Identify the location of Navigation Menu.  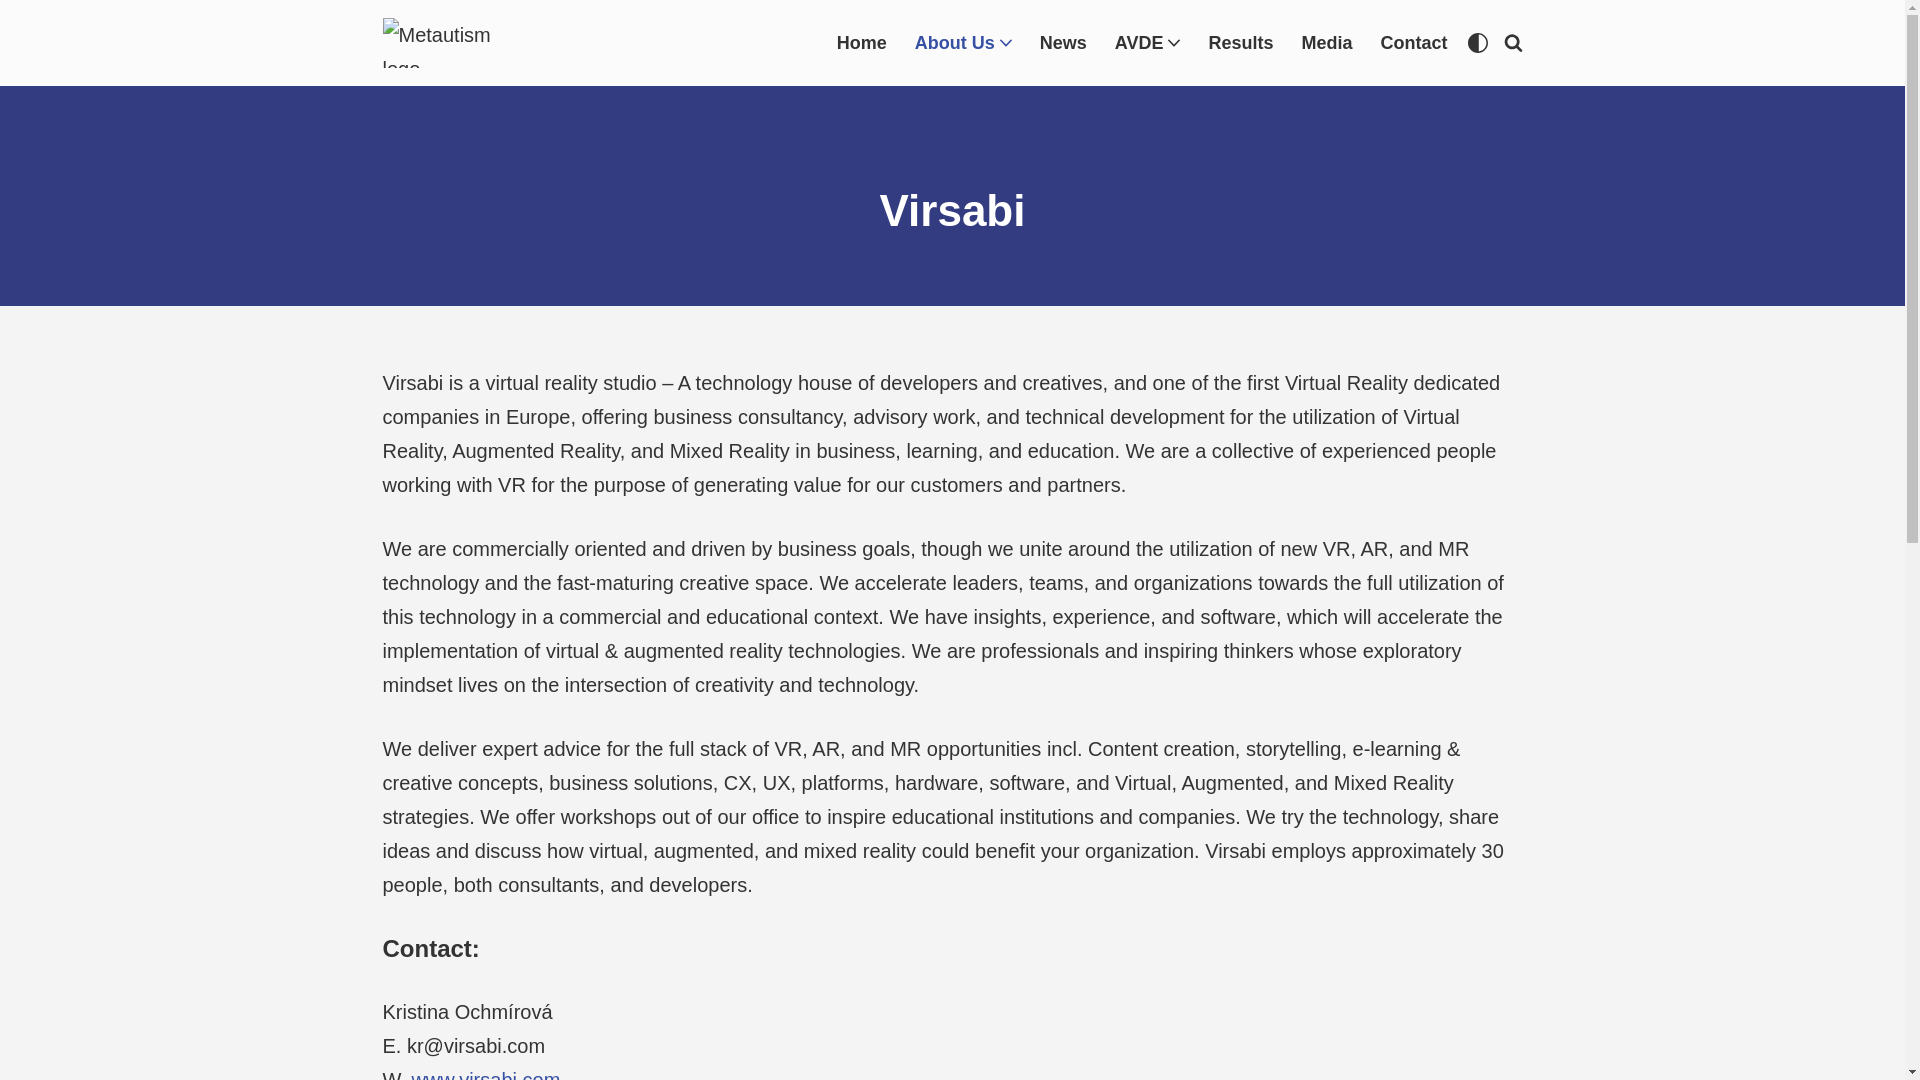
(1871, 24).